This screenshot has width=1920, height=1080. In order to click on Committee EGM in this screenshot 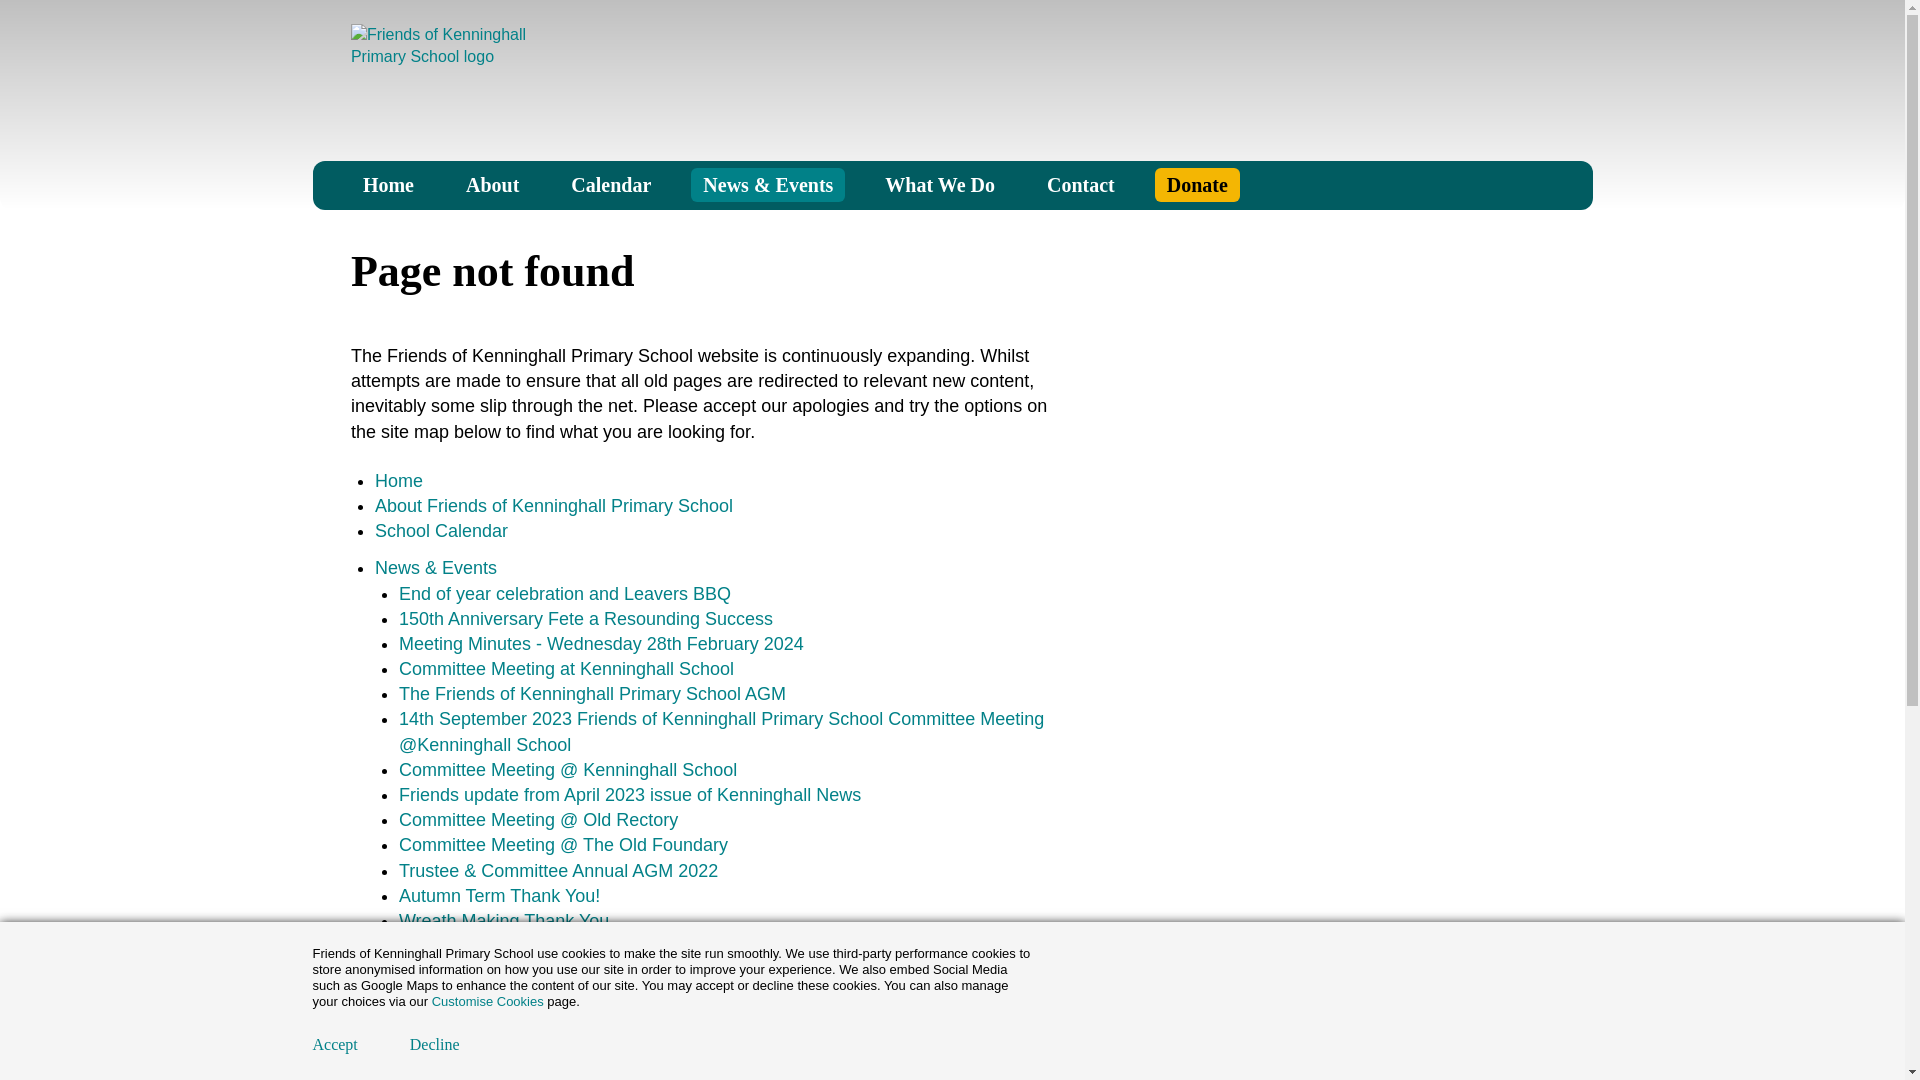, I will do `click(465, 1070)`.